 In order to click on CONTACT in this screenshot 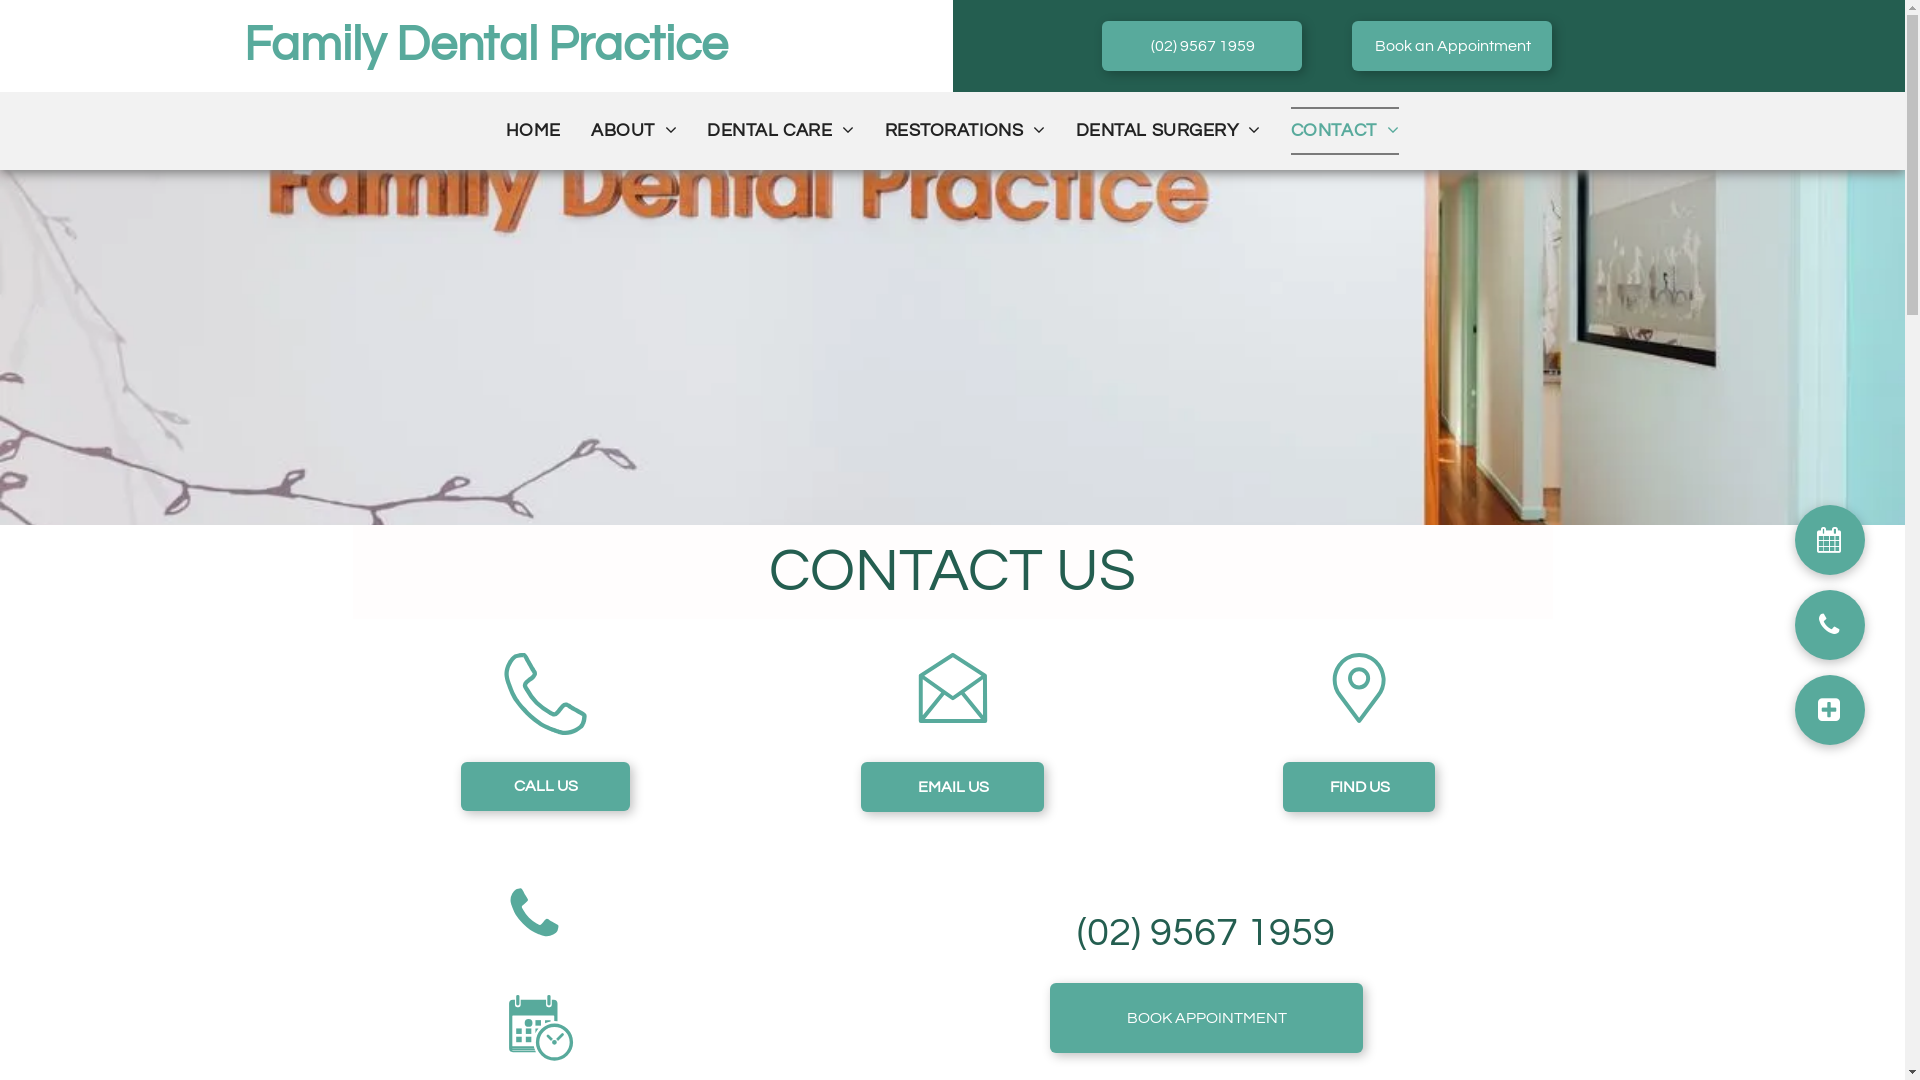, I will do `click(1345, 130)`.